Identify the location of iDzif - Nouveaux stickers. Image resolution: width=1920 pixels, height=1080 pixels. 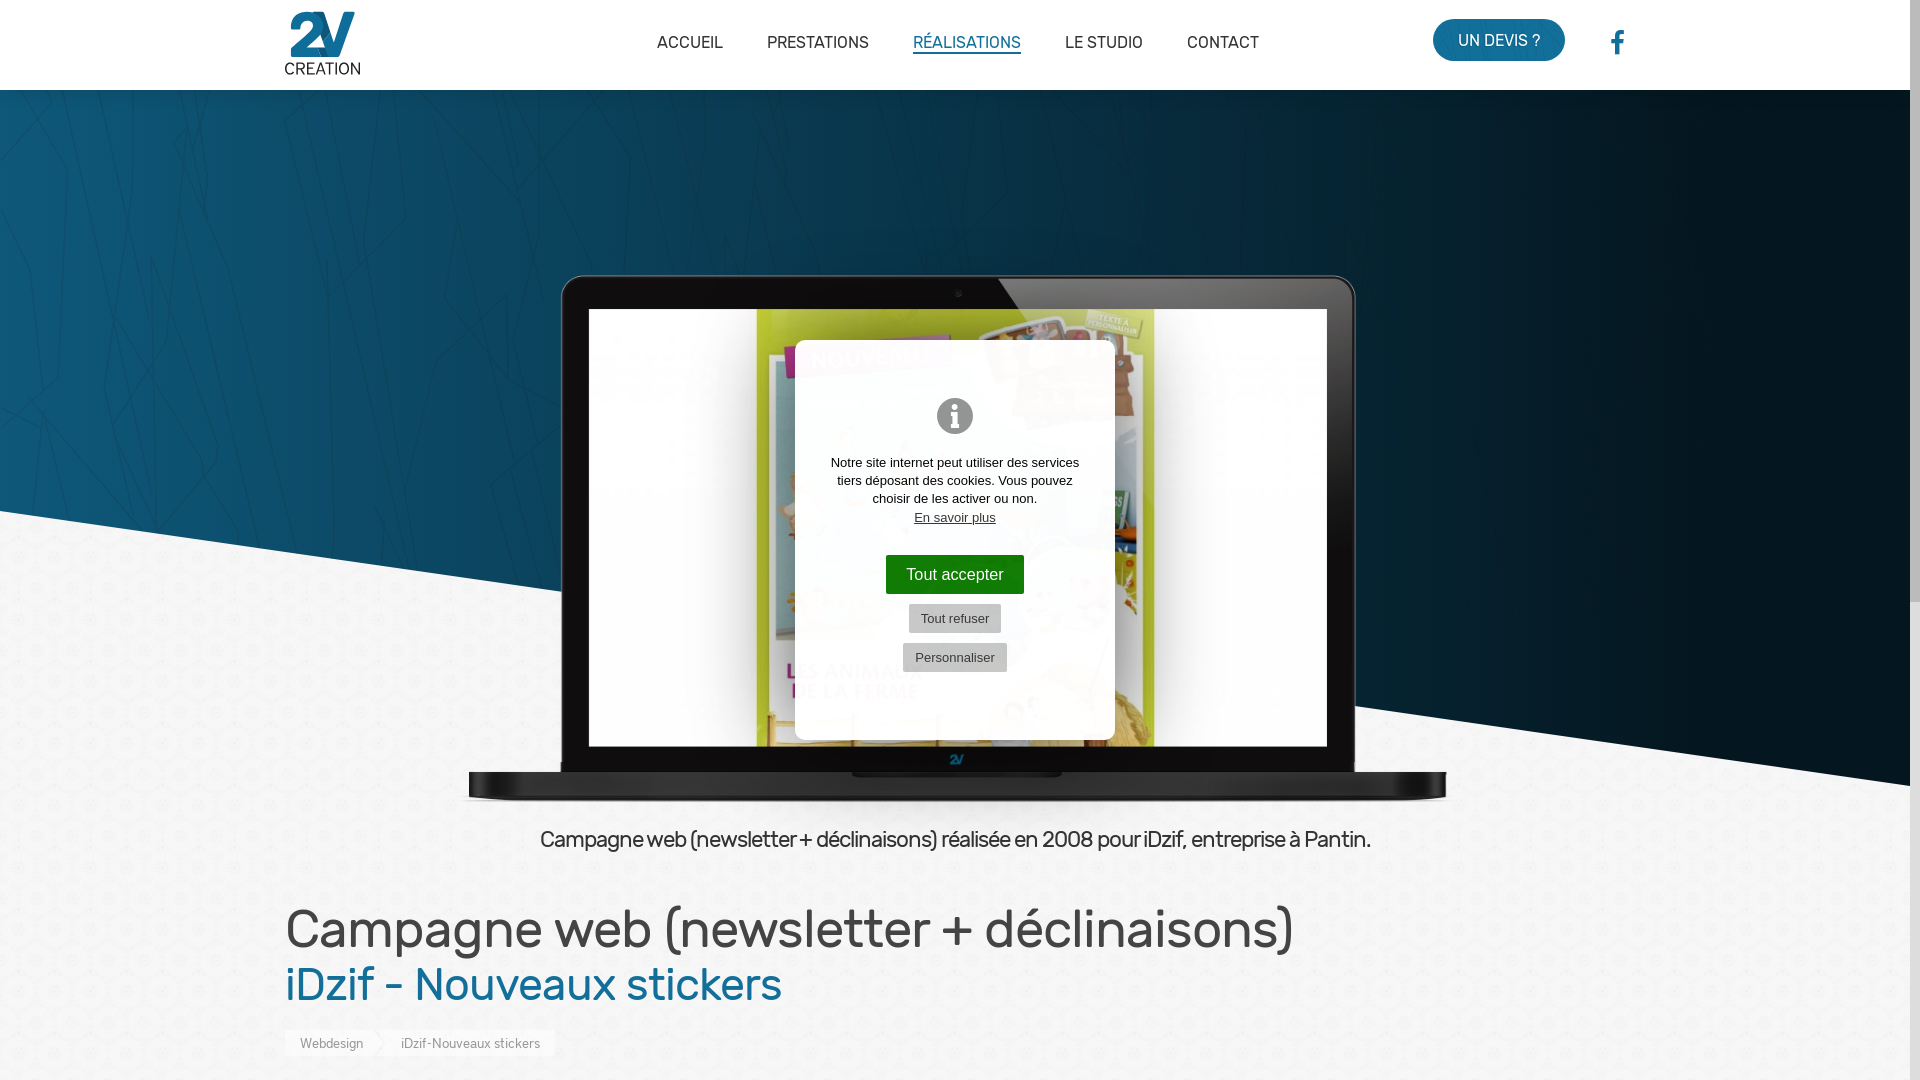
(956, 528).